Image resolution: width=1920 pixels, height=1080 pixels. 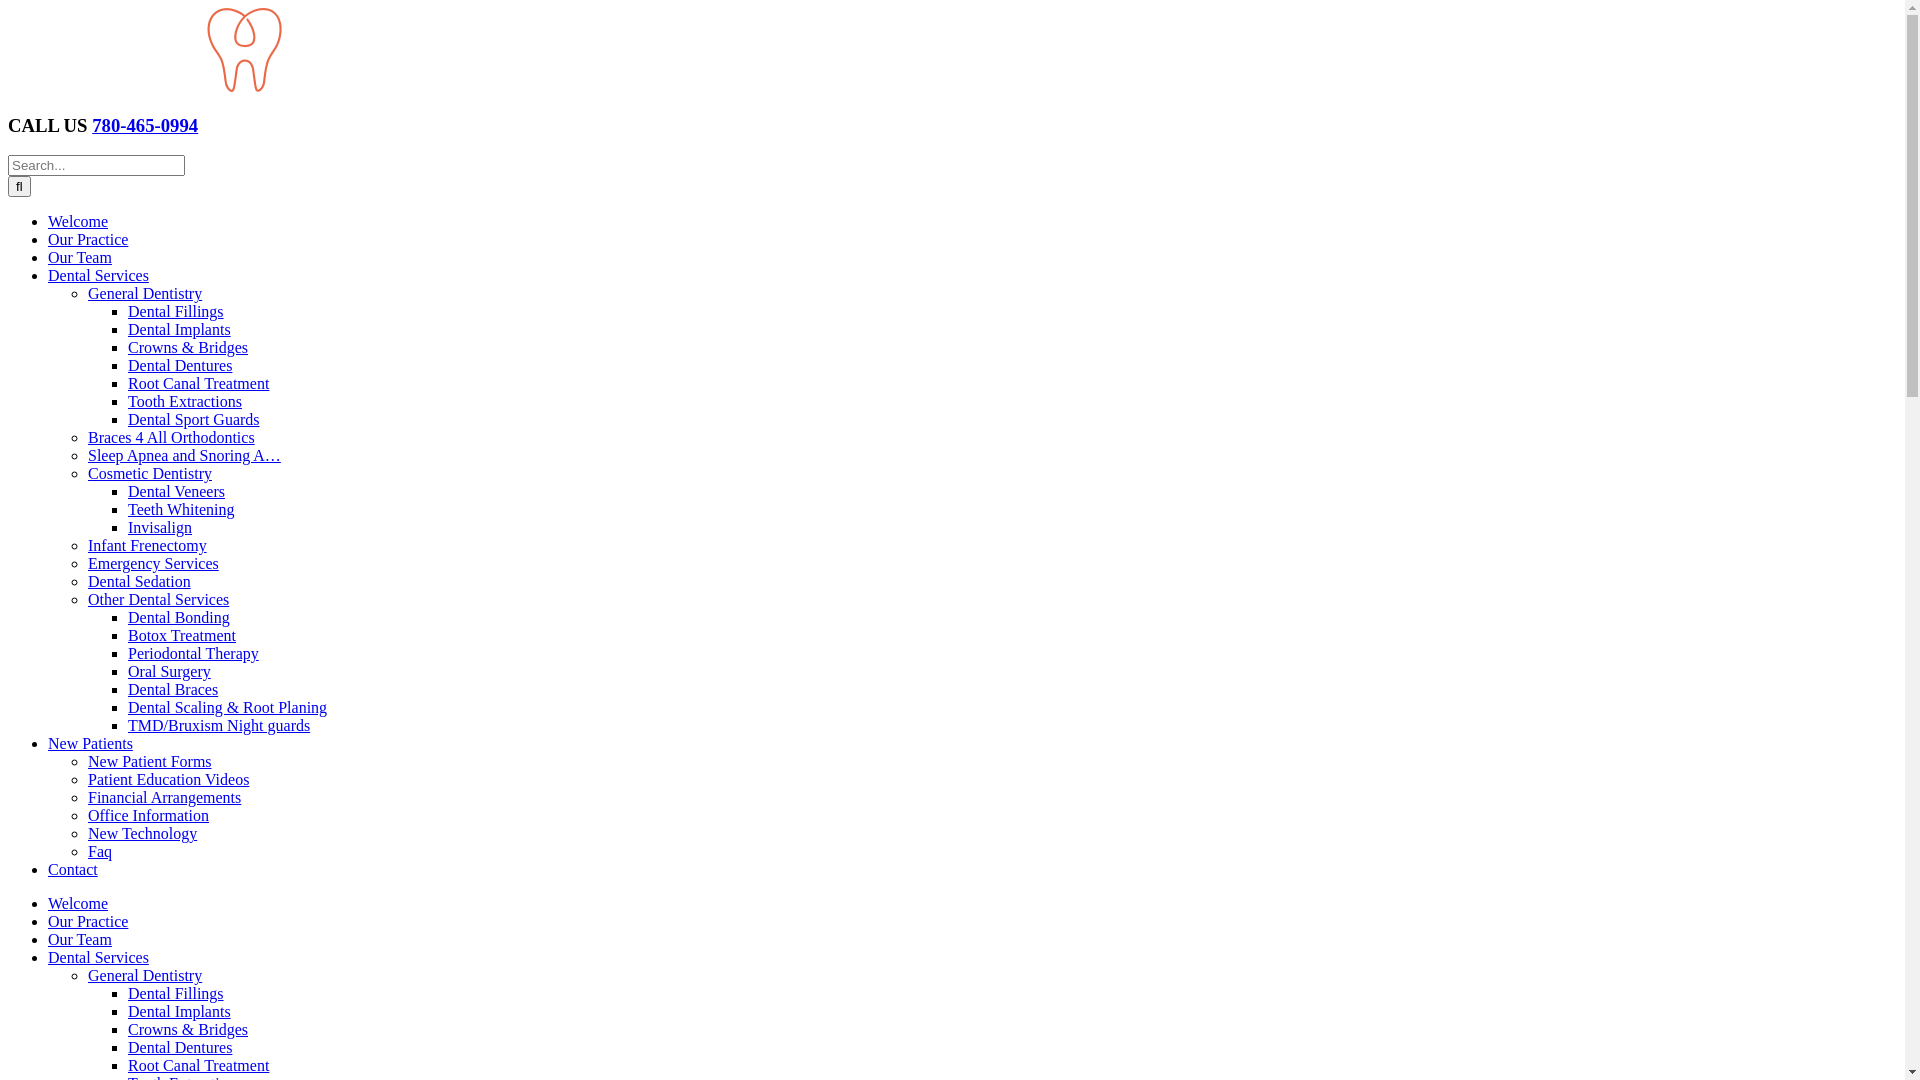 What do you see at coordinates (88, 240) in the screenshot?
I see `Our Practice` at bounding box center [88, 240].